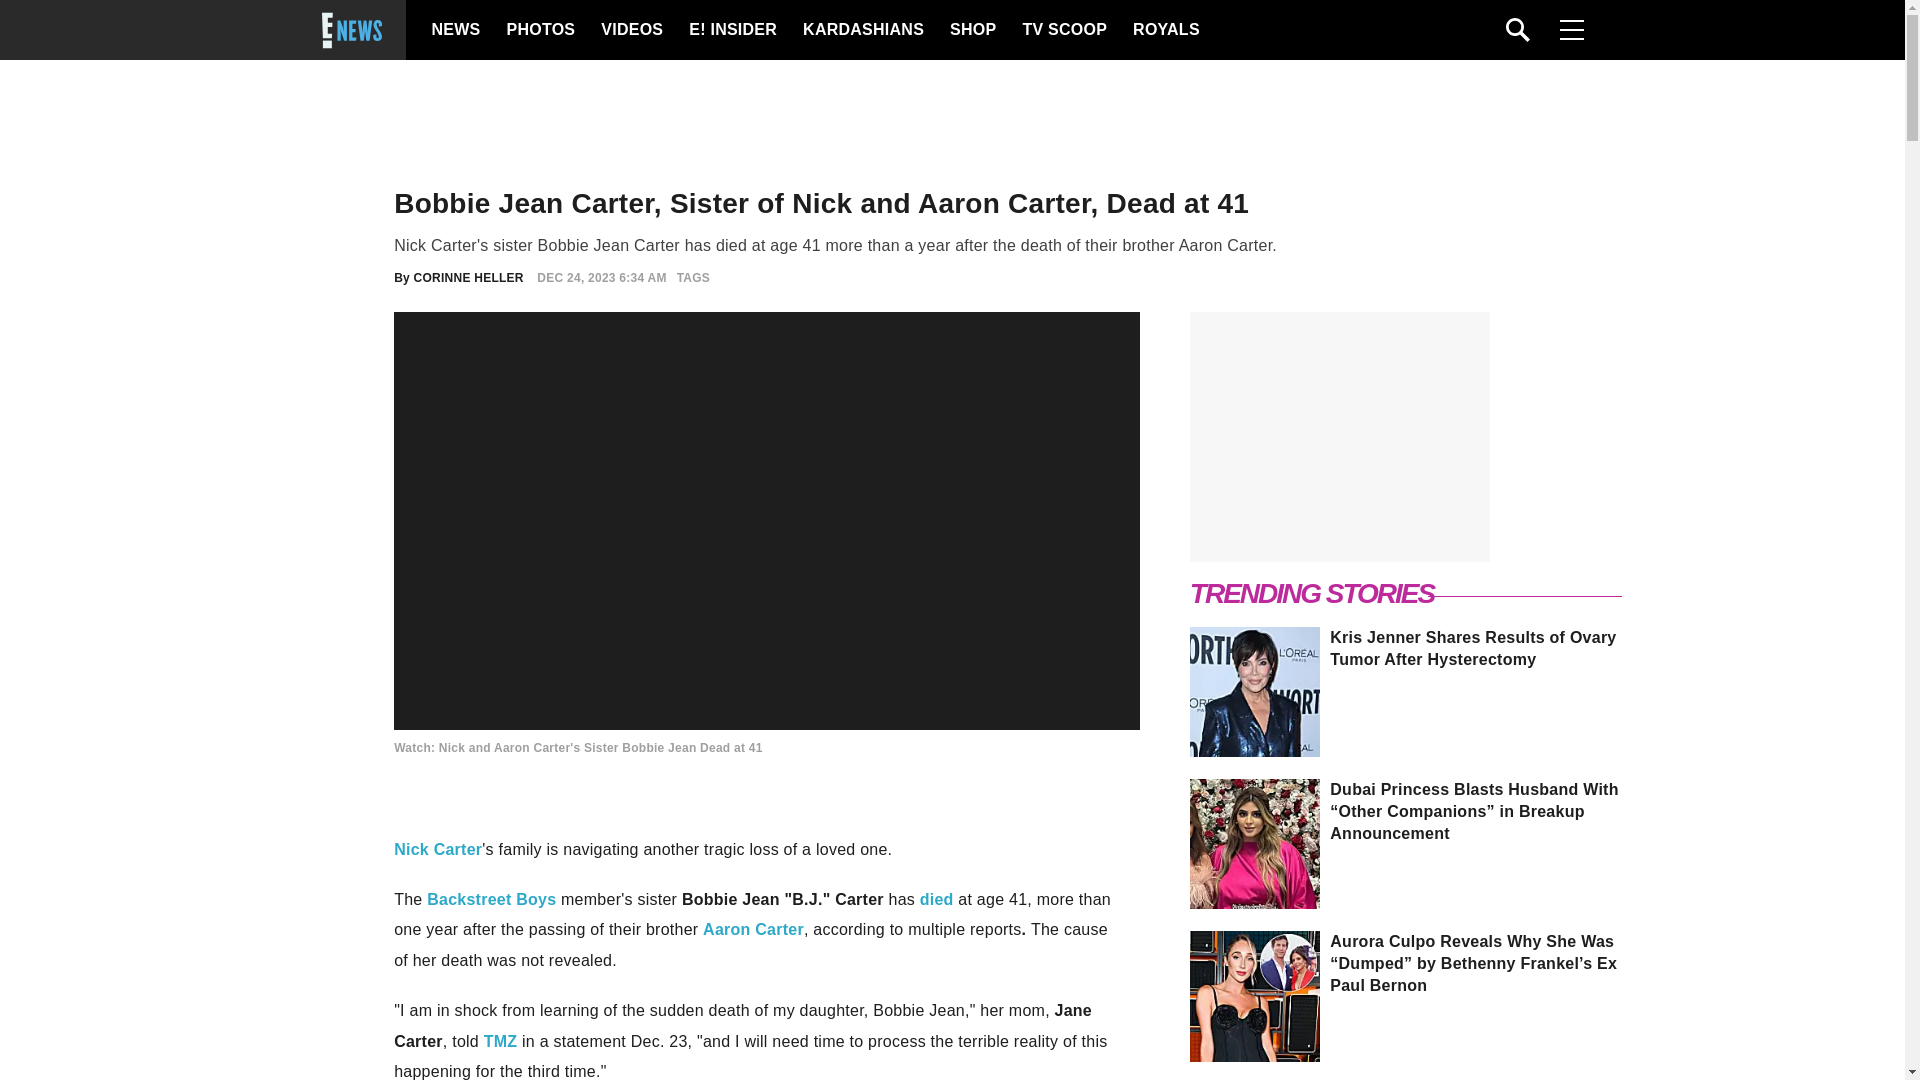  What do you see at coordinates (630, 30) in the screenshot?
I see `VIDEOS` at bounding box center [630, 30].